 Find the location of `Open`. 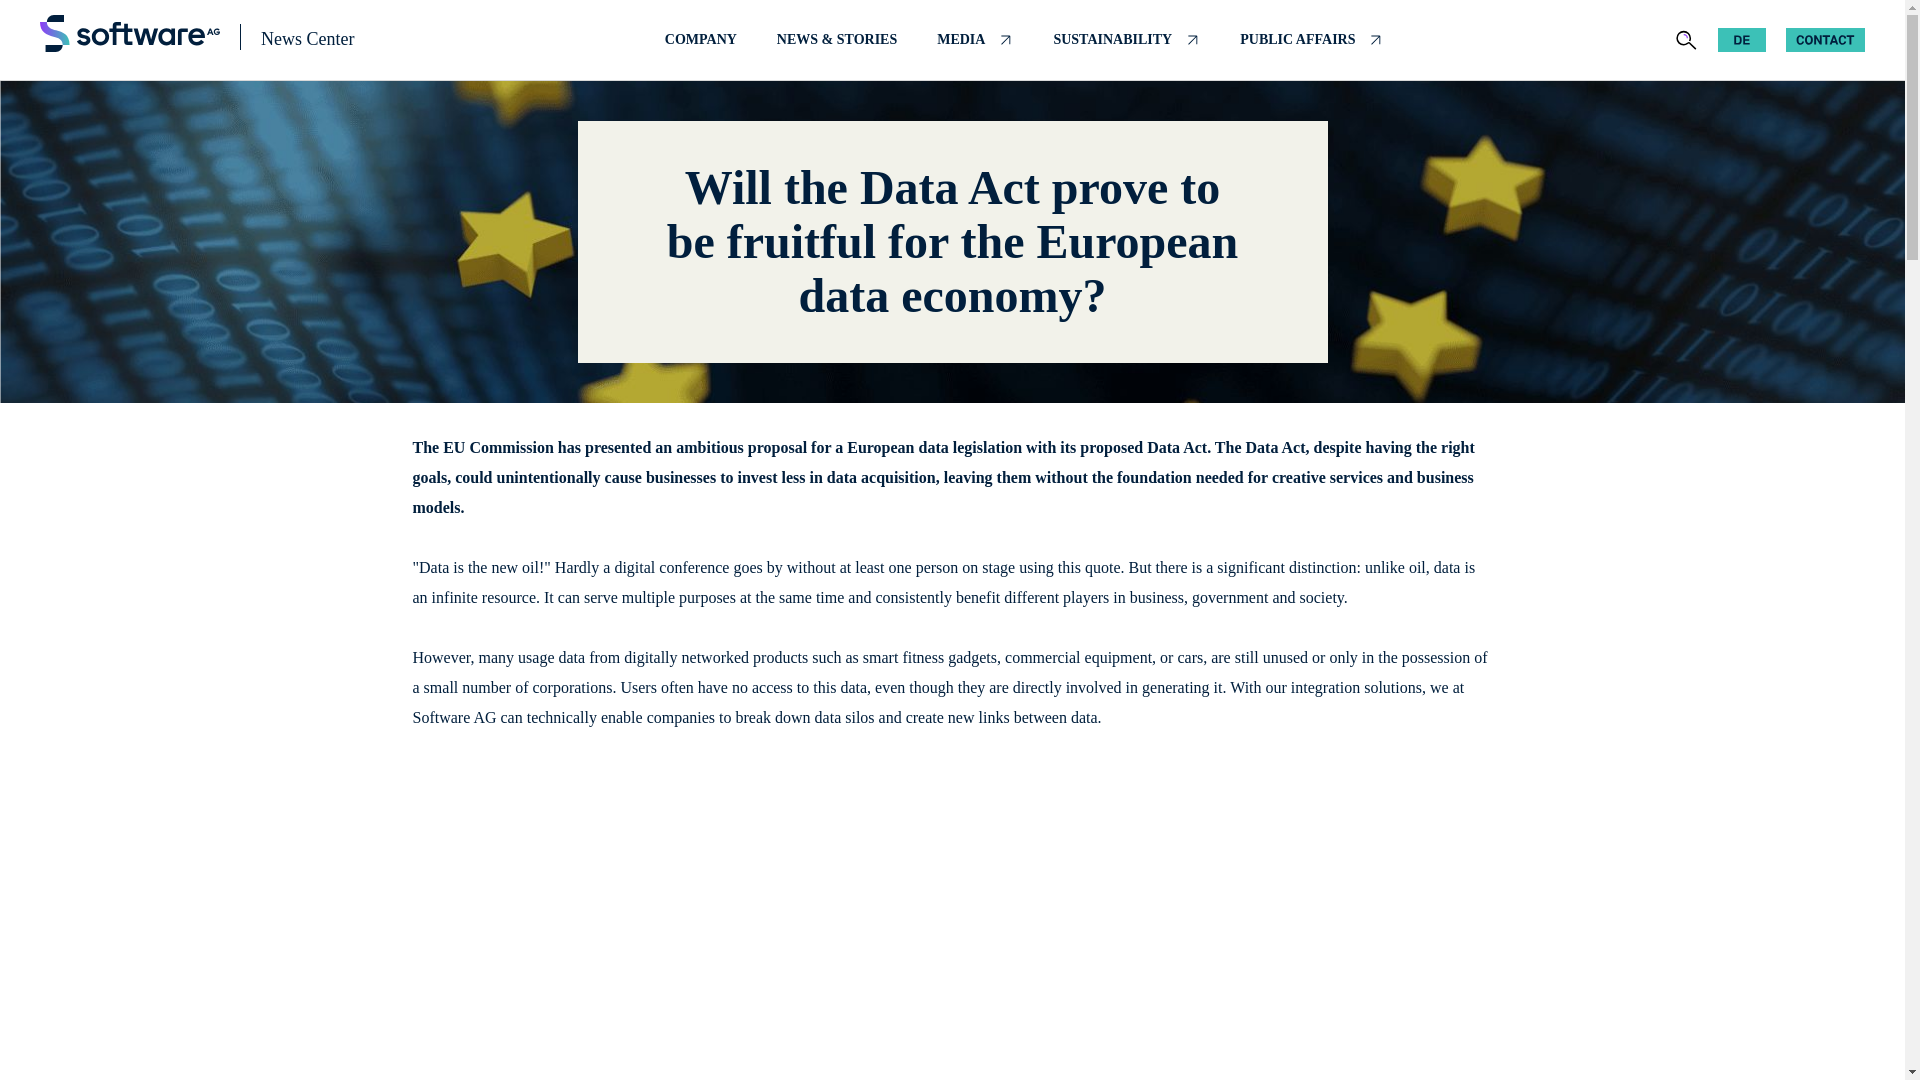

Open is located at coordinates (1686, 40).